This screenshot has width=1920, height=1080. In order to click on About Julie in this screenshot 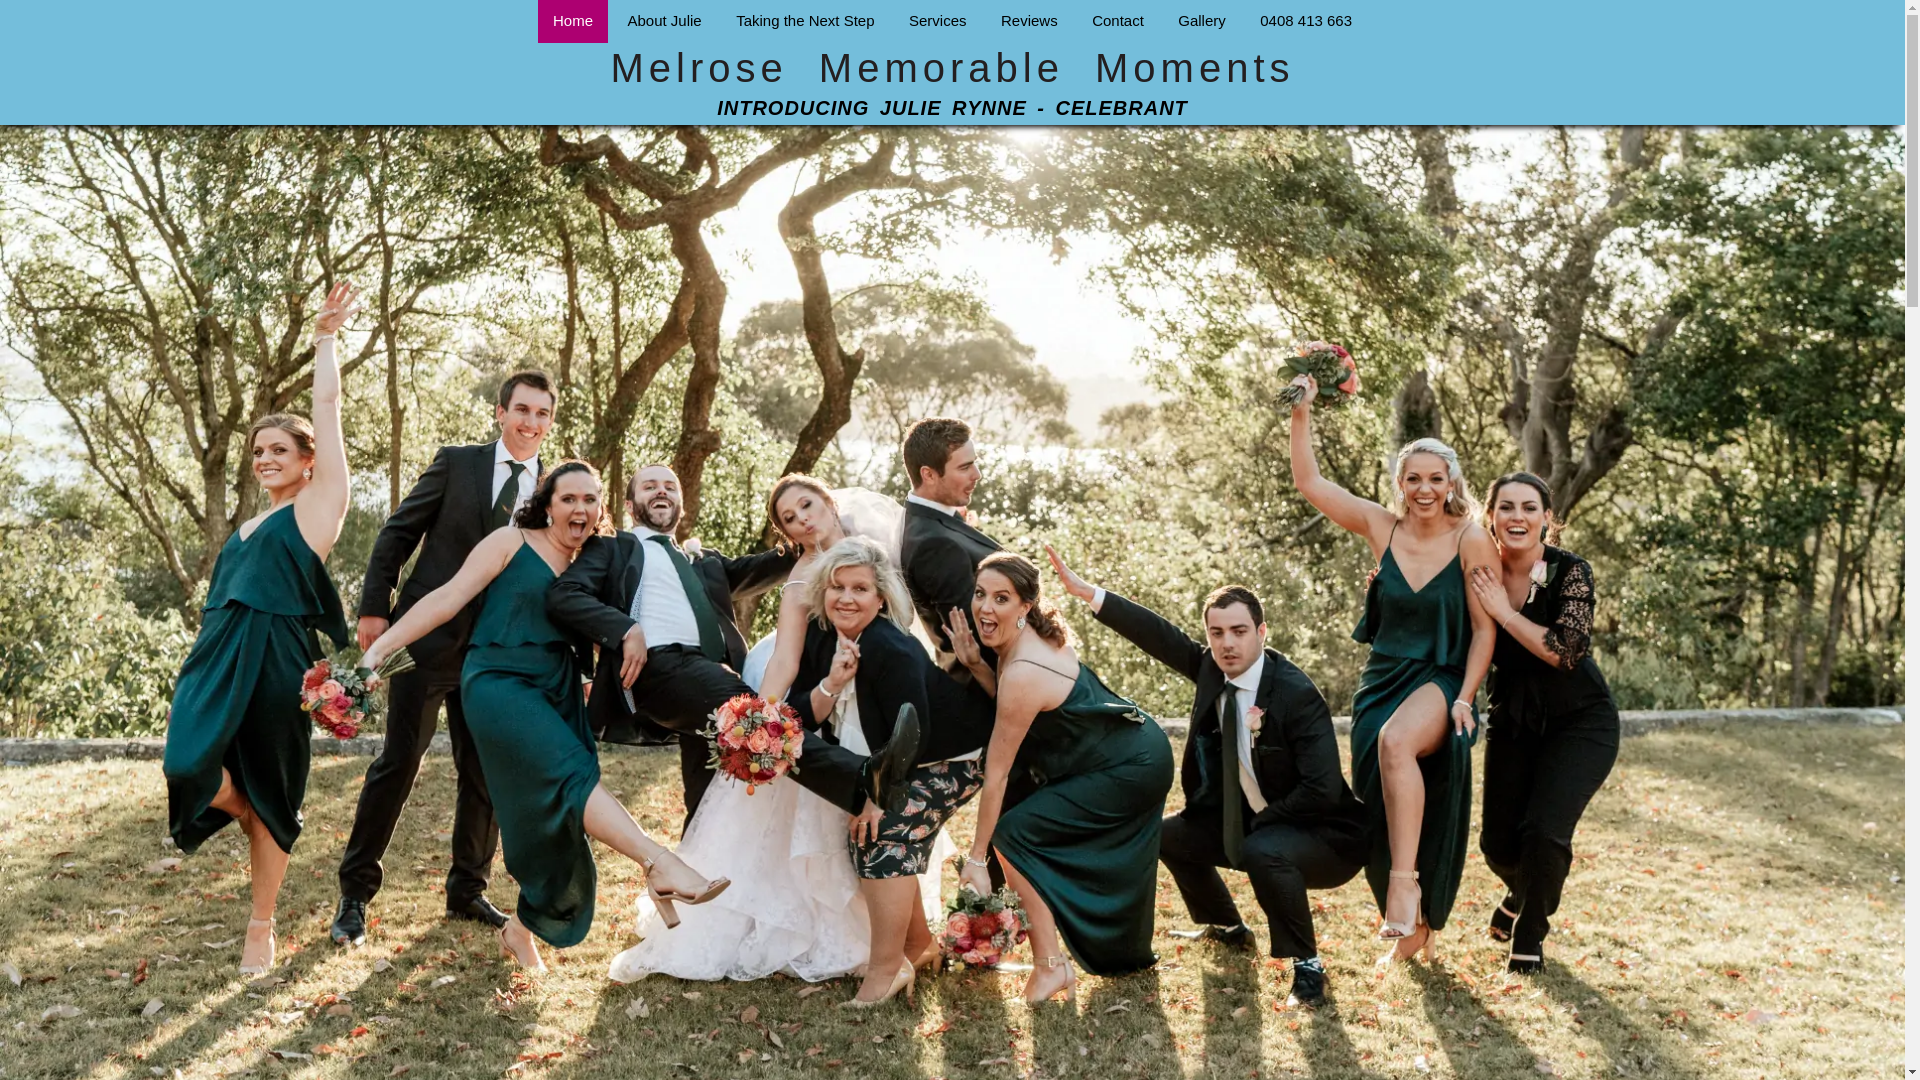, I will do `click(664, 22)`.